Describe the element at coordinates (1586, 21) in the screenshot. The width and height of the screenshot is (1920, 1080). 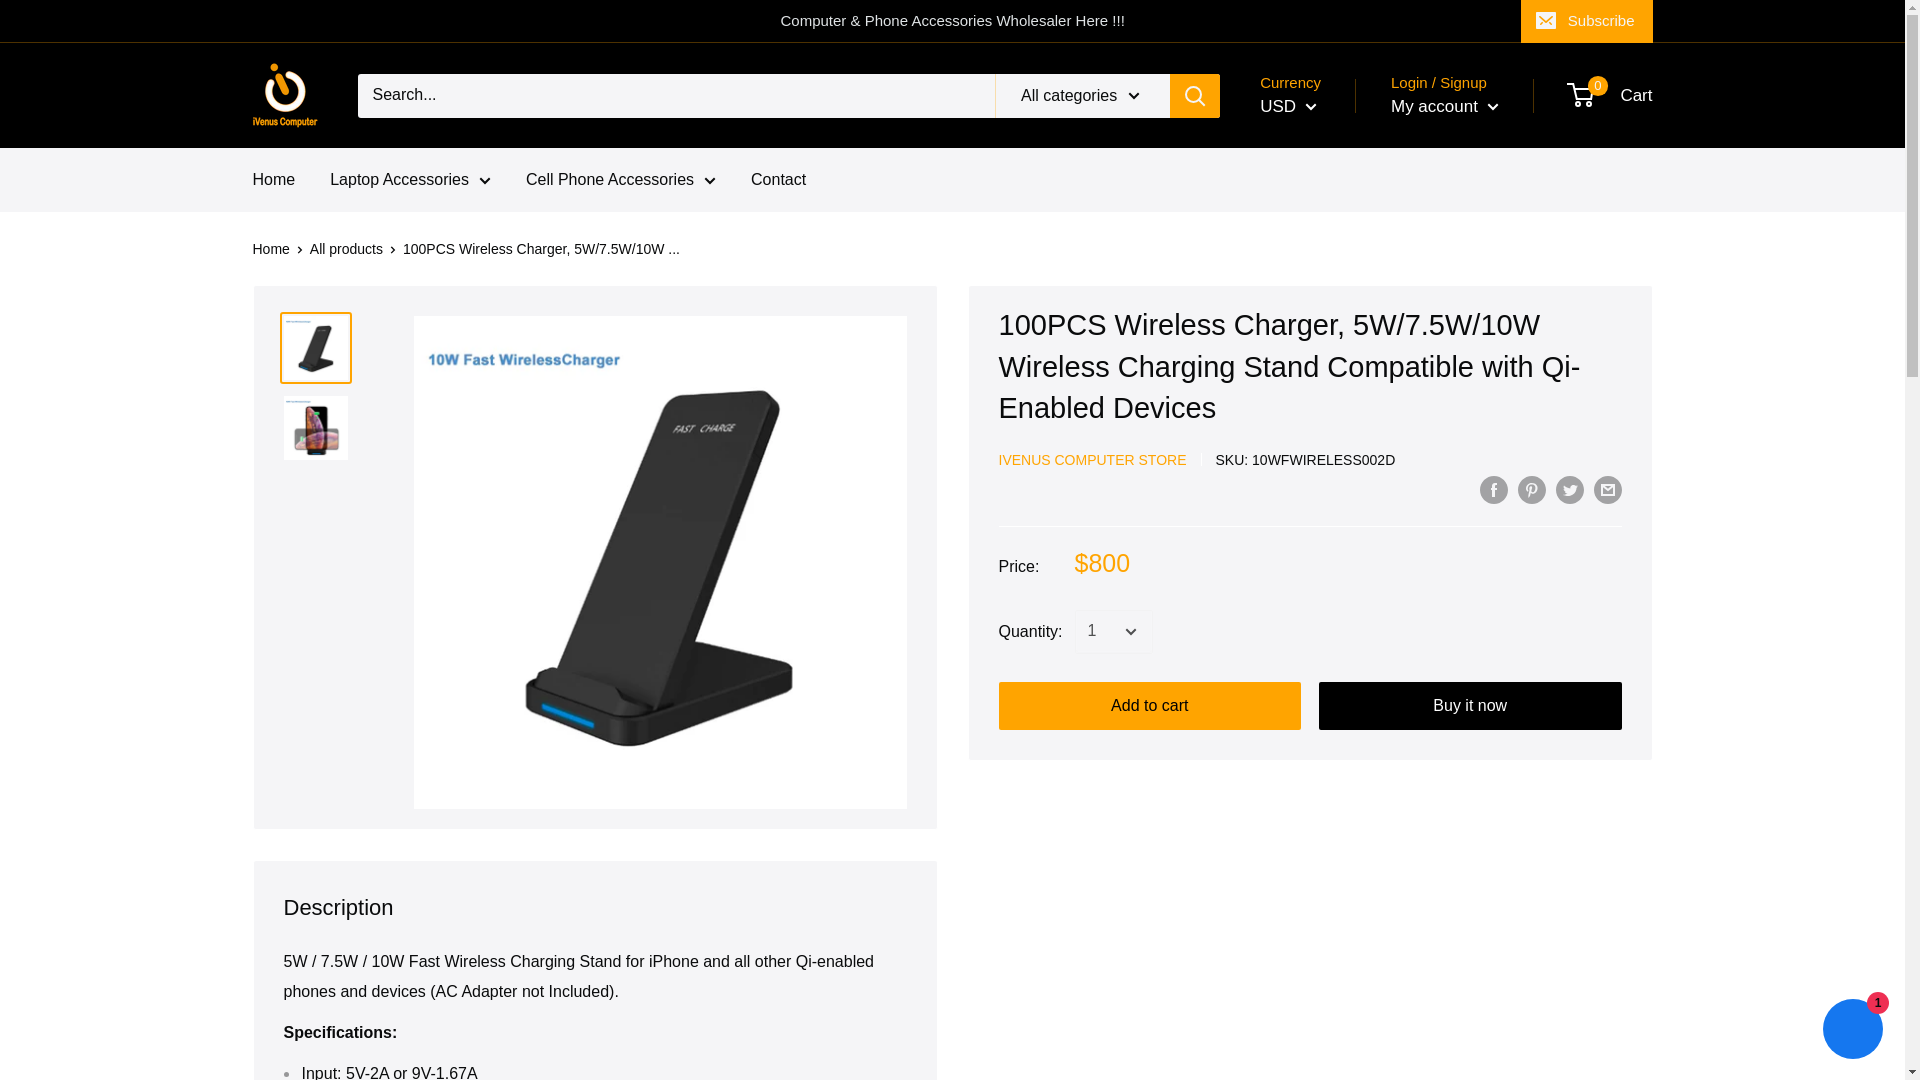
I see `Subscribe` at that location.